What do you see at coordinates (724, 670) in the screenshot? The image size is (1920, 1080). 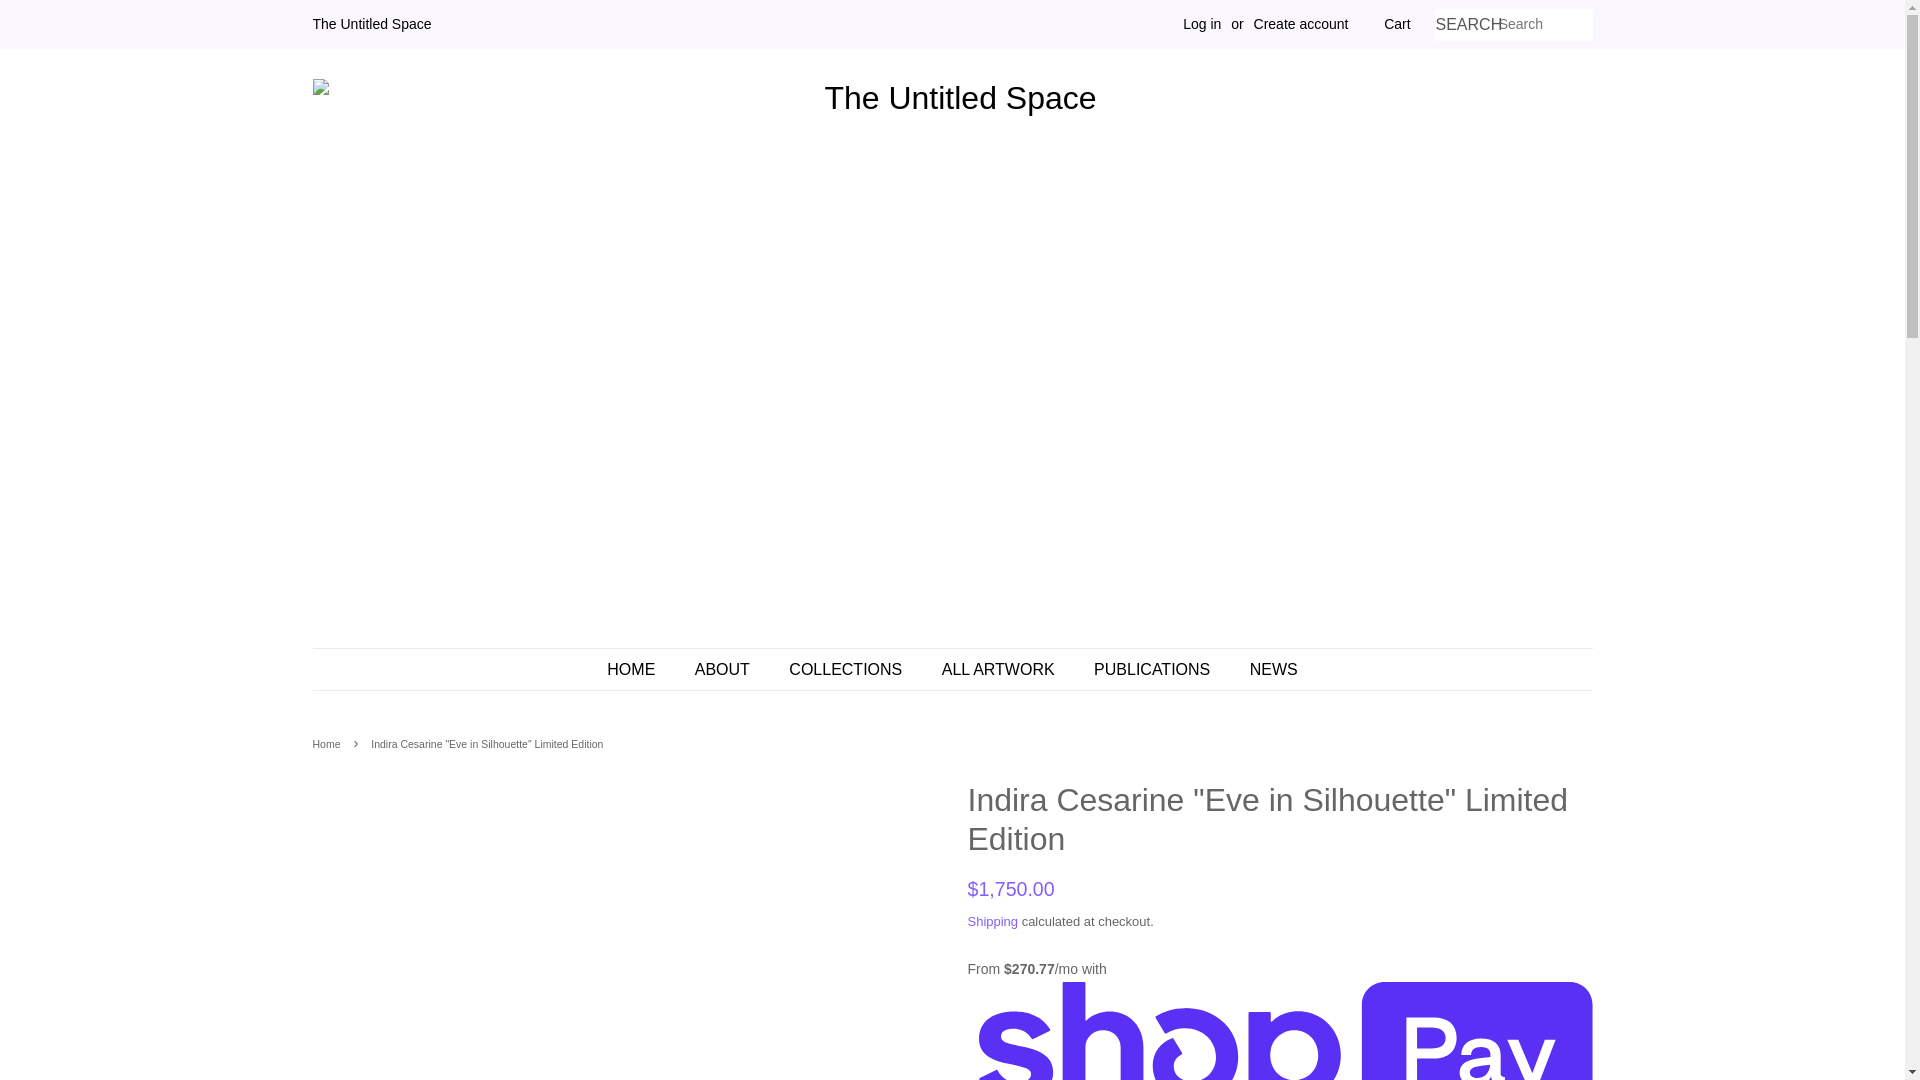 I see `ABOUT` at bounding box center [724, 670].